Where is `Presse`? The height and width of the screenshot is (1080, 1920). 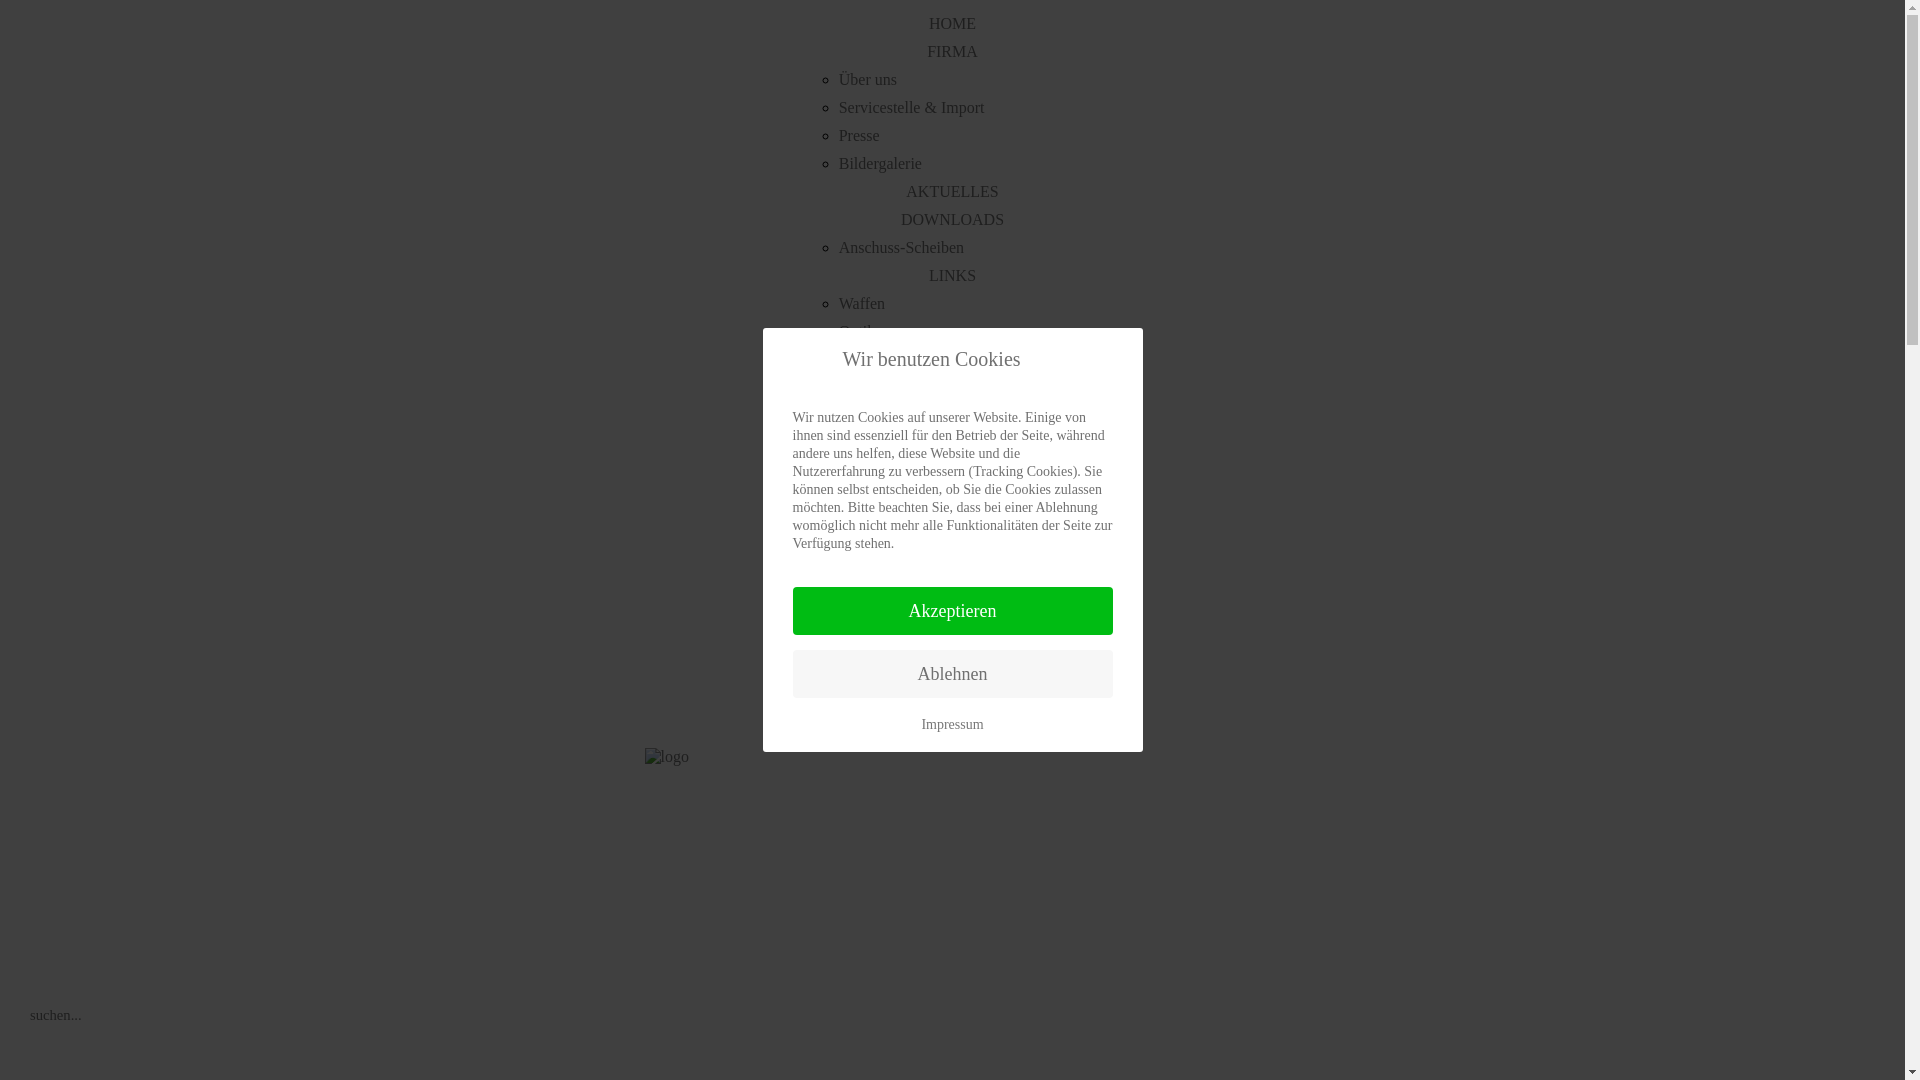 Presse is located at coordinates (860, 136).